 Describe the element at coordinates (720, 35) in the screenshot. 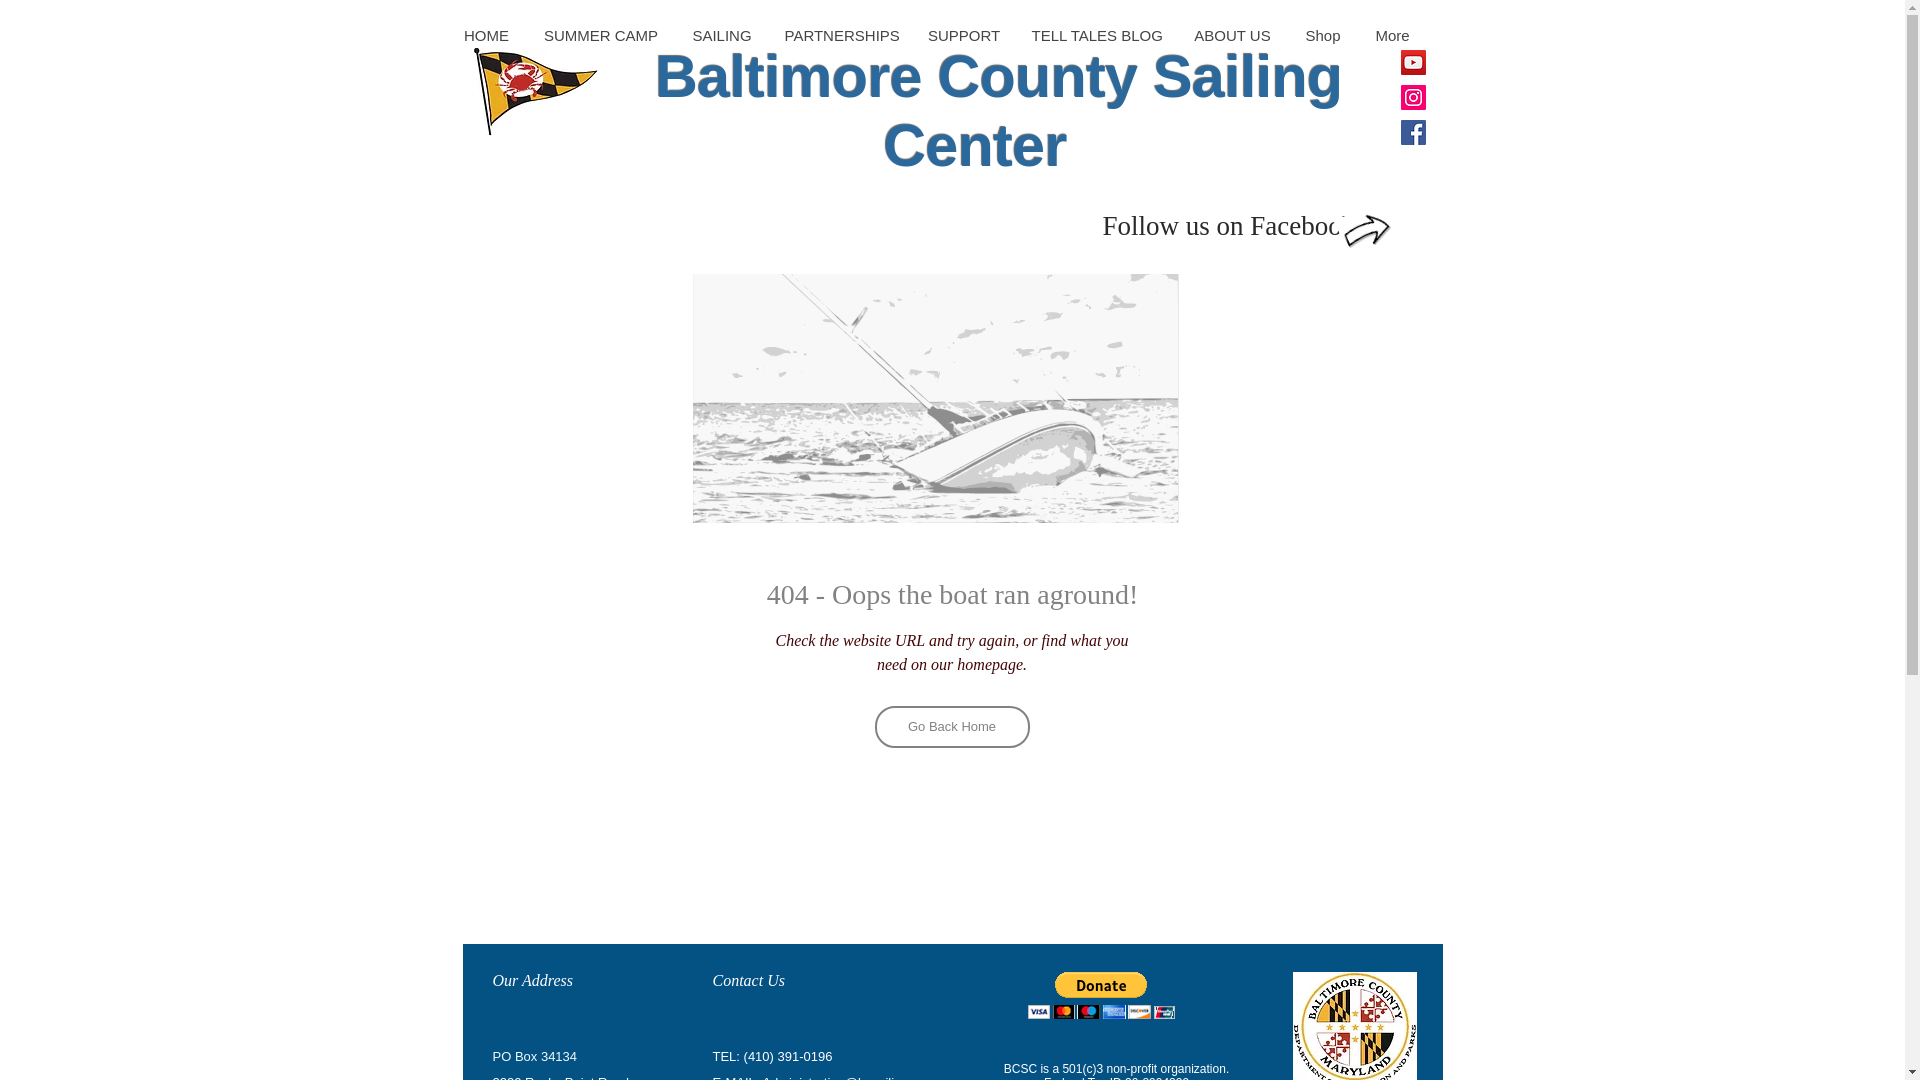

I see `SAILING` at that location.